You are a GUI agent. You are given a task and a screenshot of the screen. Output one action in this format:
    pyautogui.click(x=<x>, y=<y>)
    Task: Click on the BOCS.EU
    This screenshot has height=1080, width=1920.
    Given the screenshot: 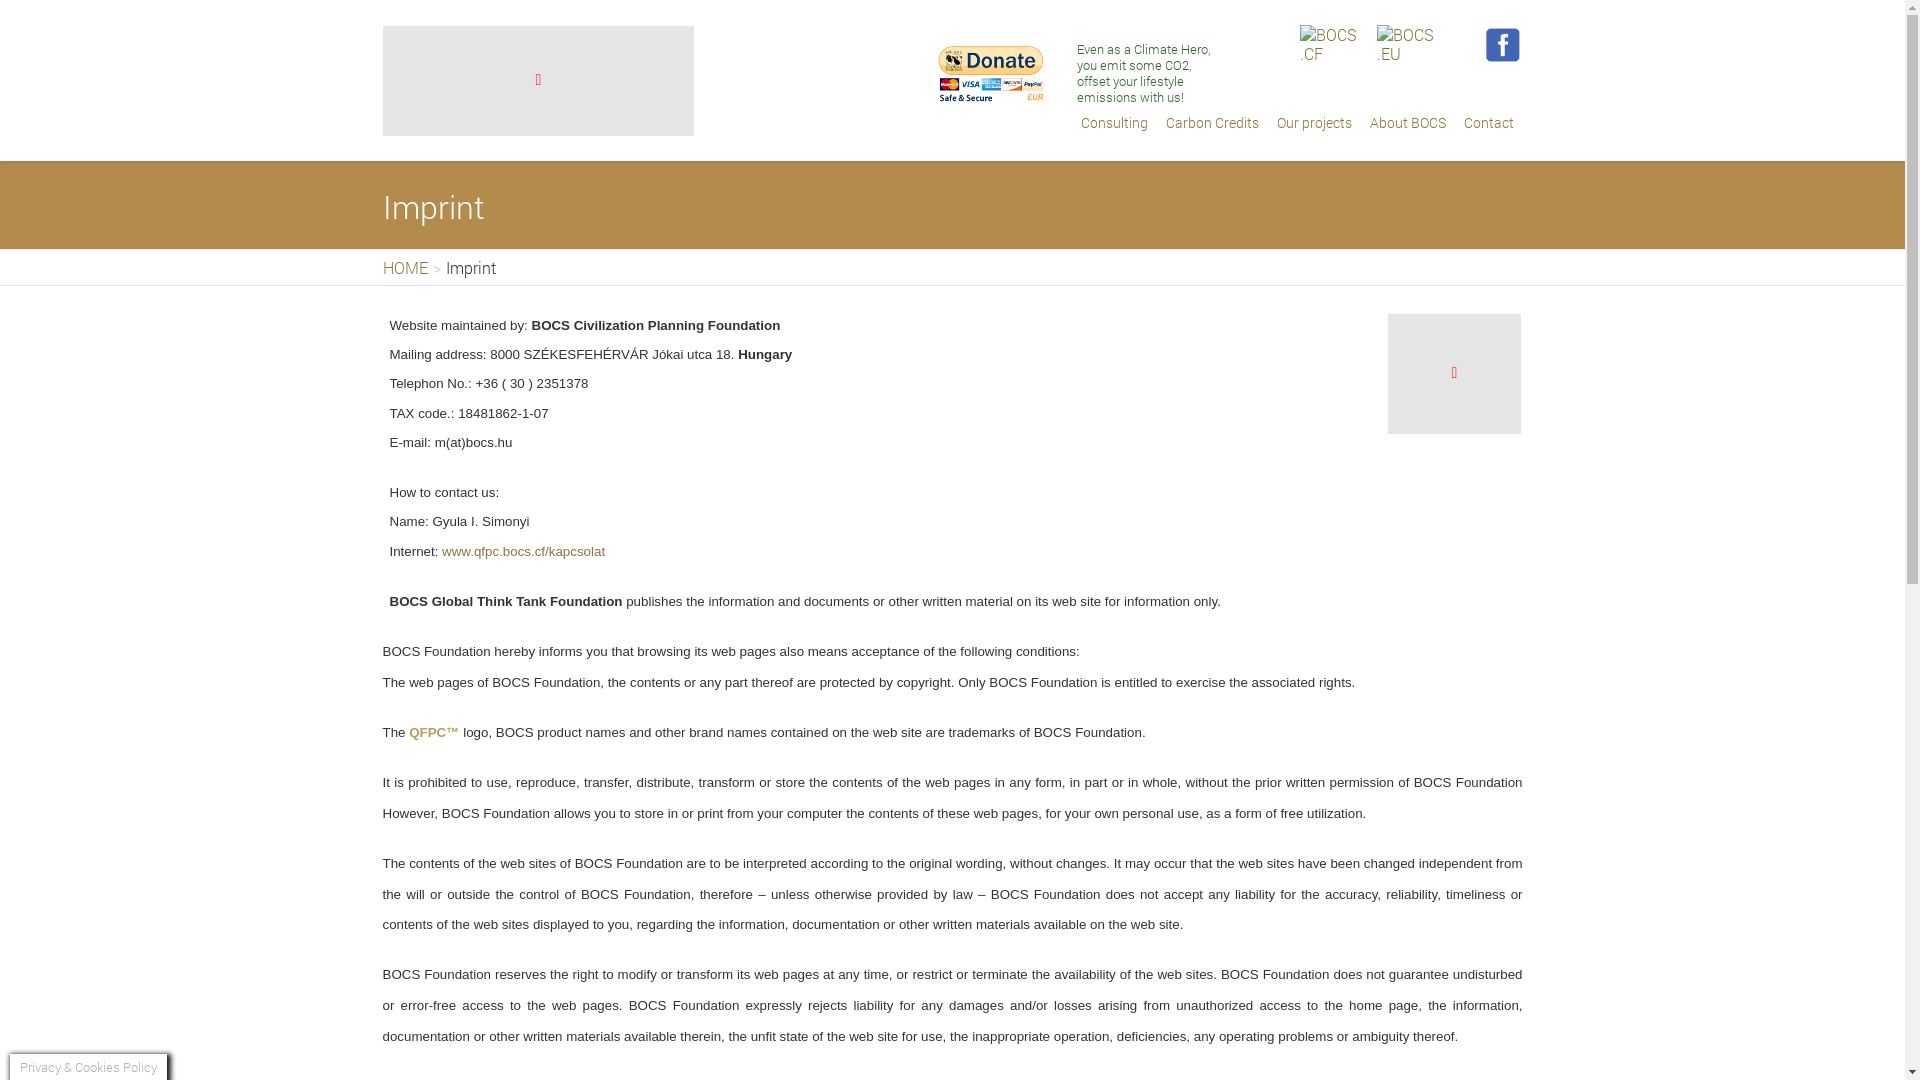 What is the action you would take?
    pyautogui.click(x=1404, y=48)
    